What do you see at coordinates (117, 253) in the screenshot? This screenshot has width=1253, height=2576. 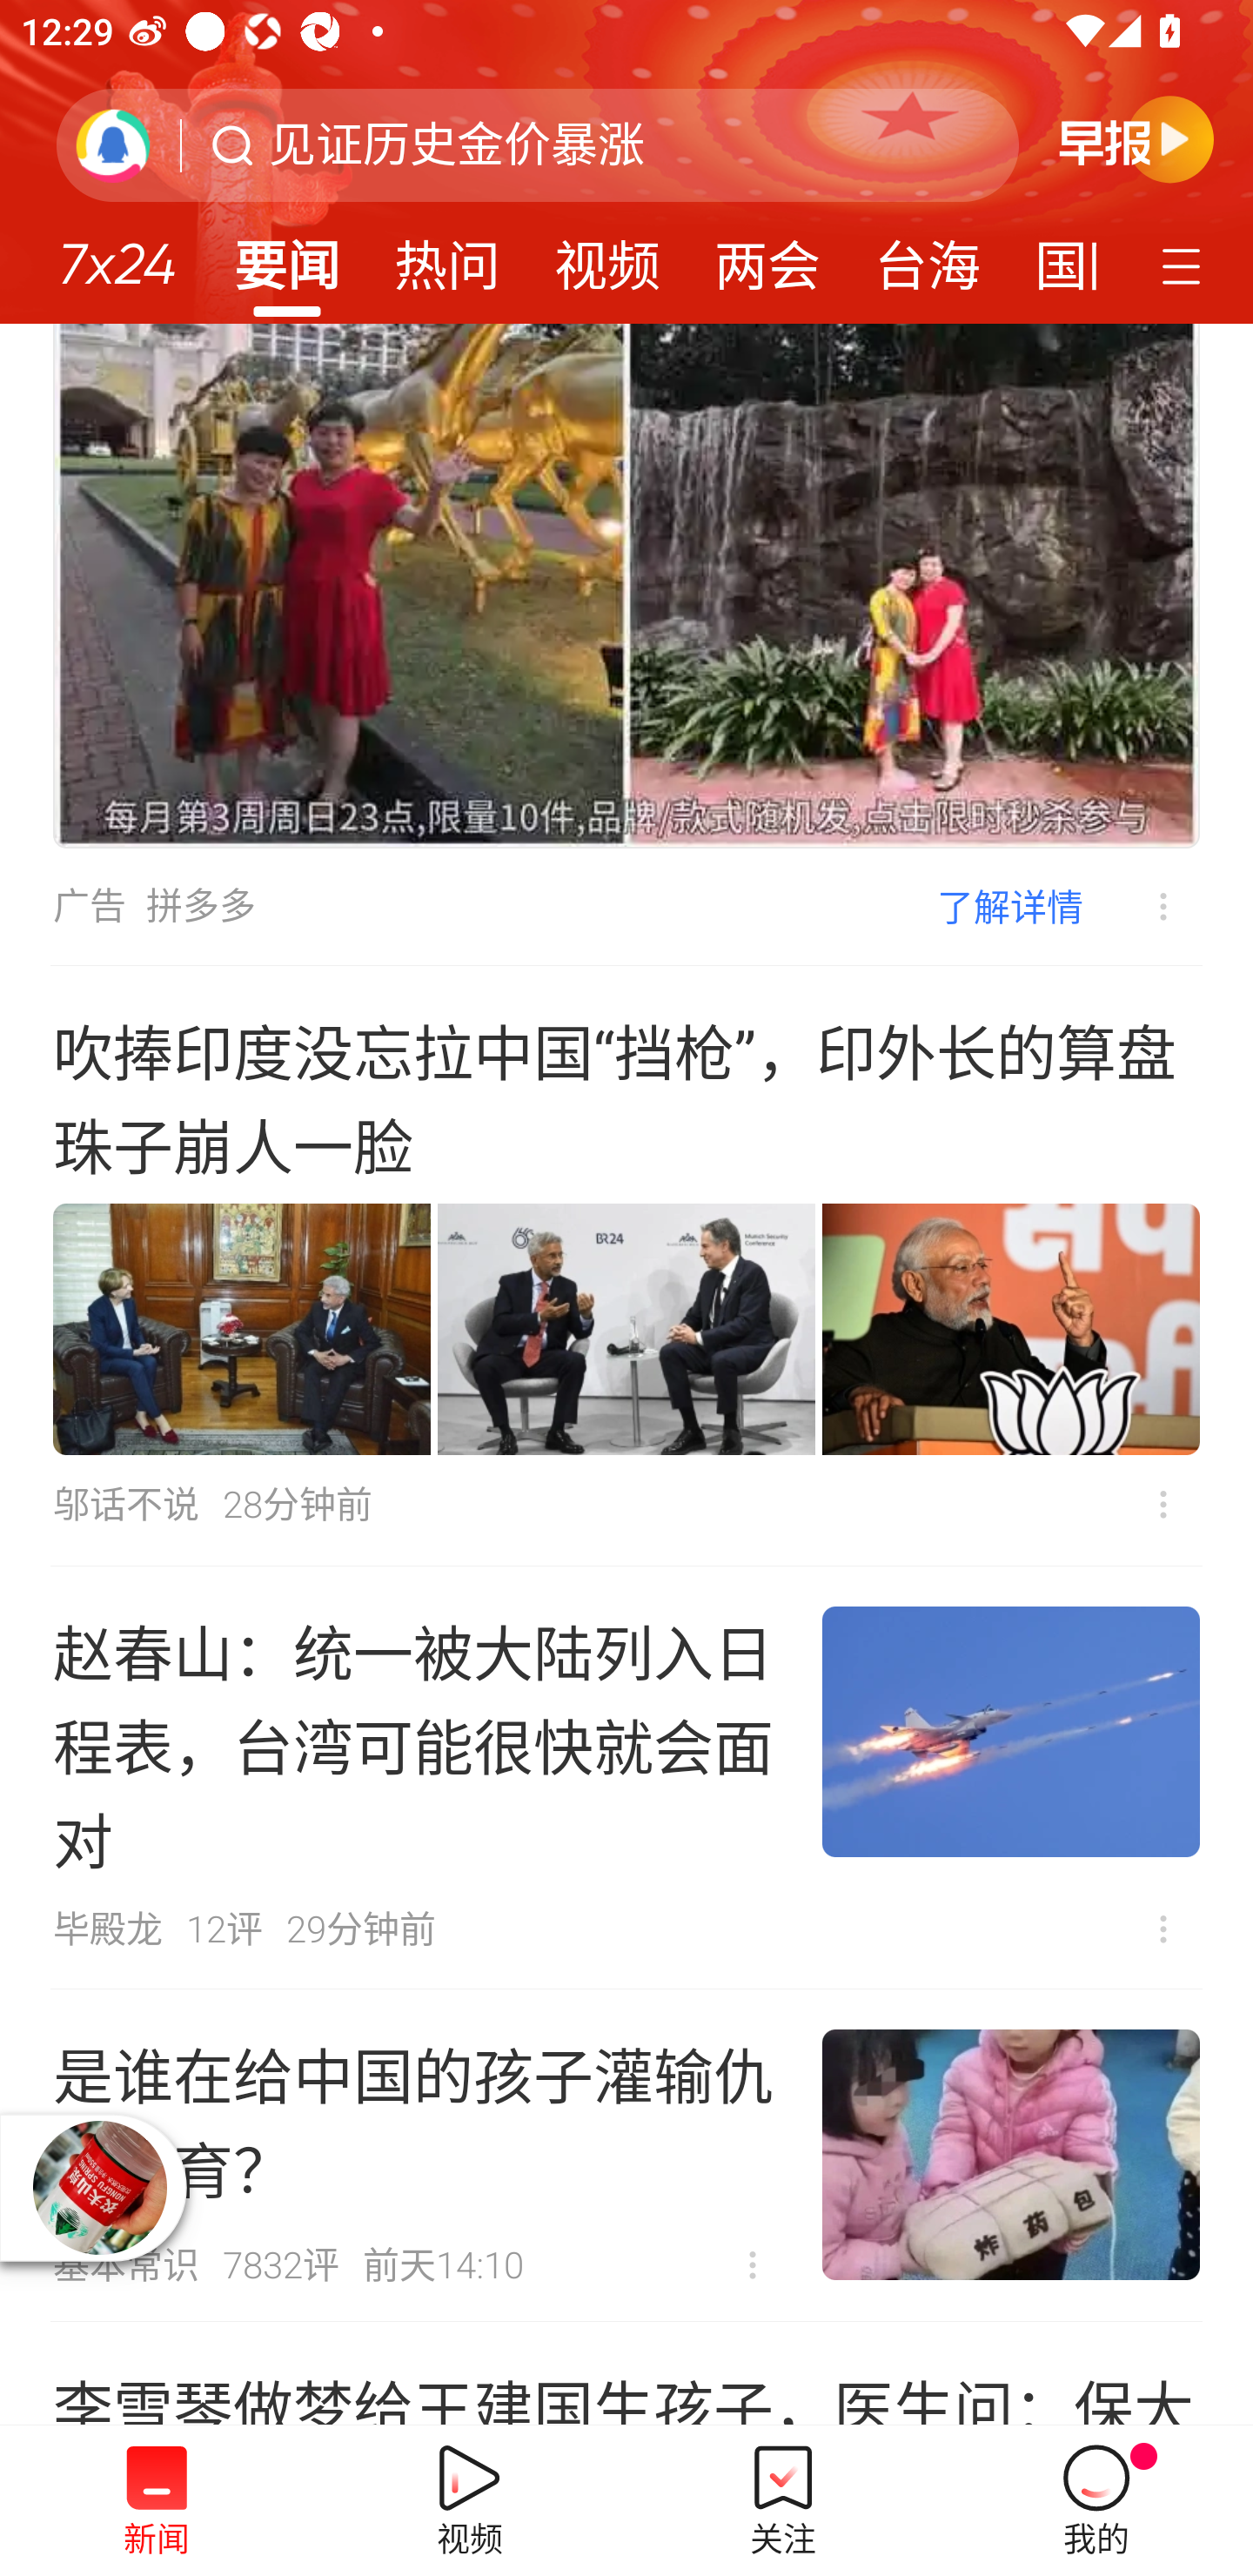 I see `7x24` at bounding box center [117, 253].